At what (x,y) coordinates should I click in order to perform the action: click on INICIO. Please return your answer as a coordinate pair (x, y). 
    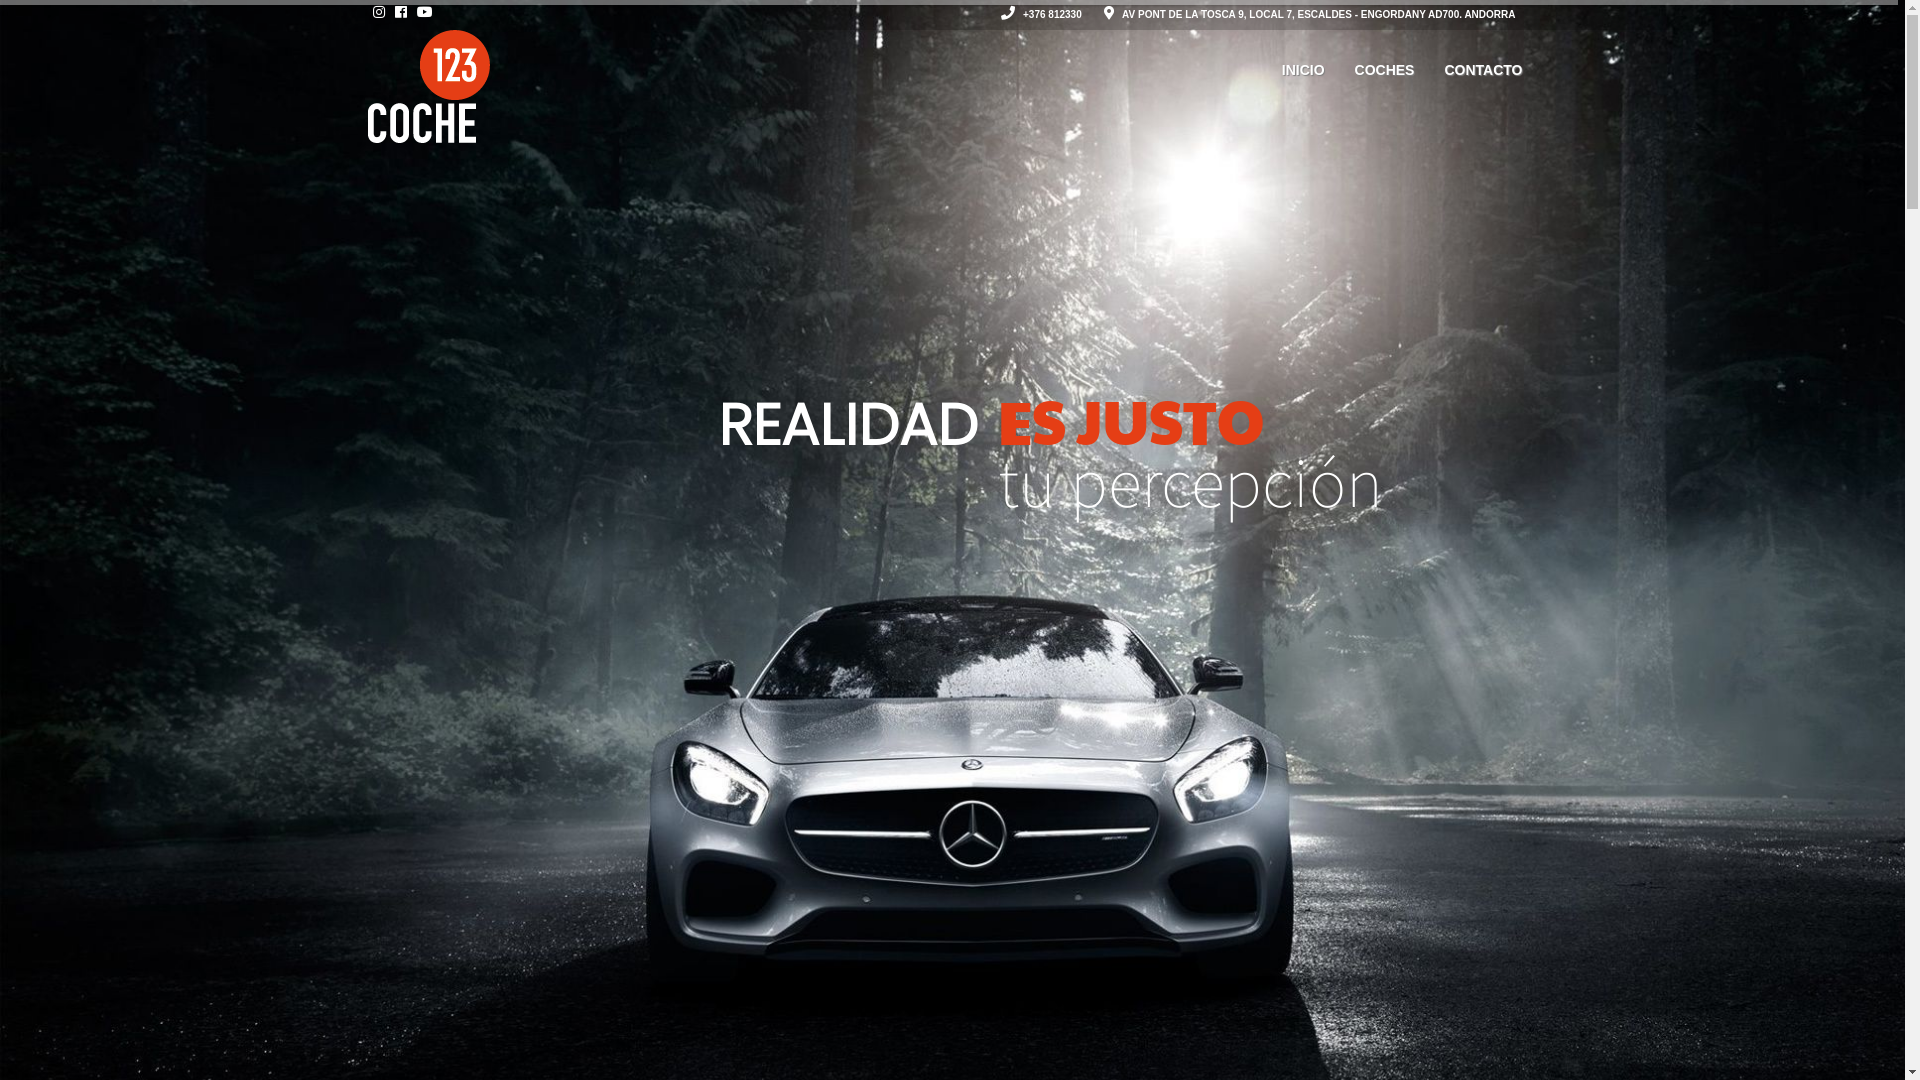
    Looking at the image, I should click on (1304, 70).